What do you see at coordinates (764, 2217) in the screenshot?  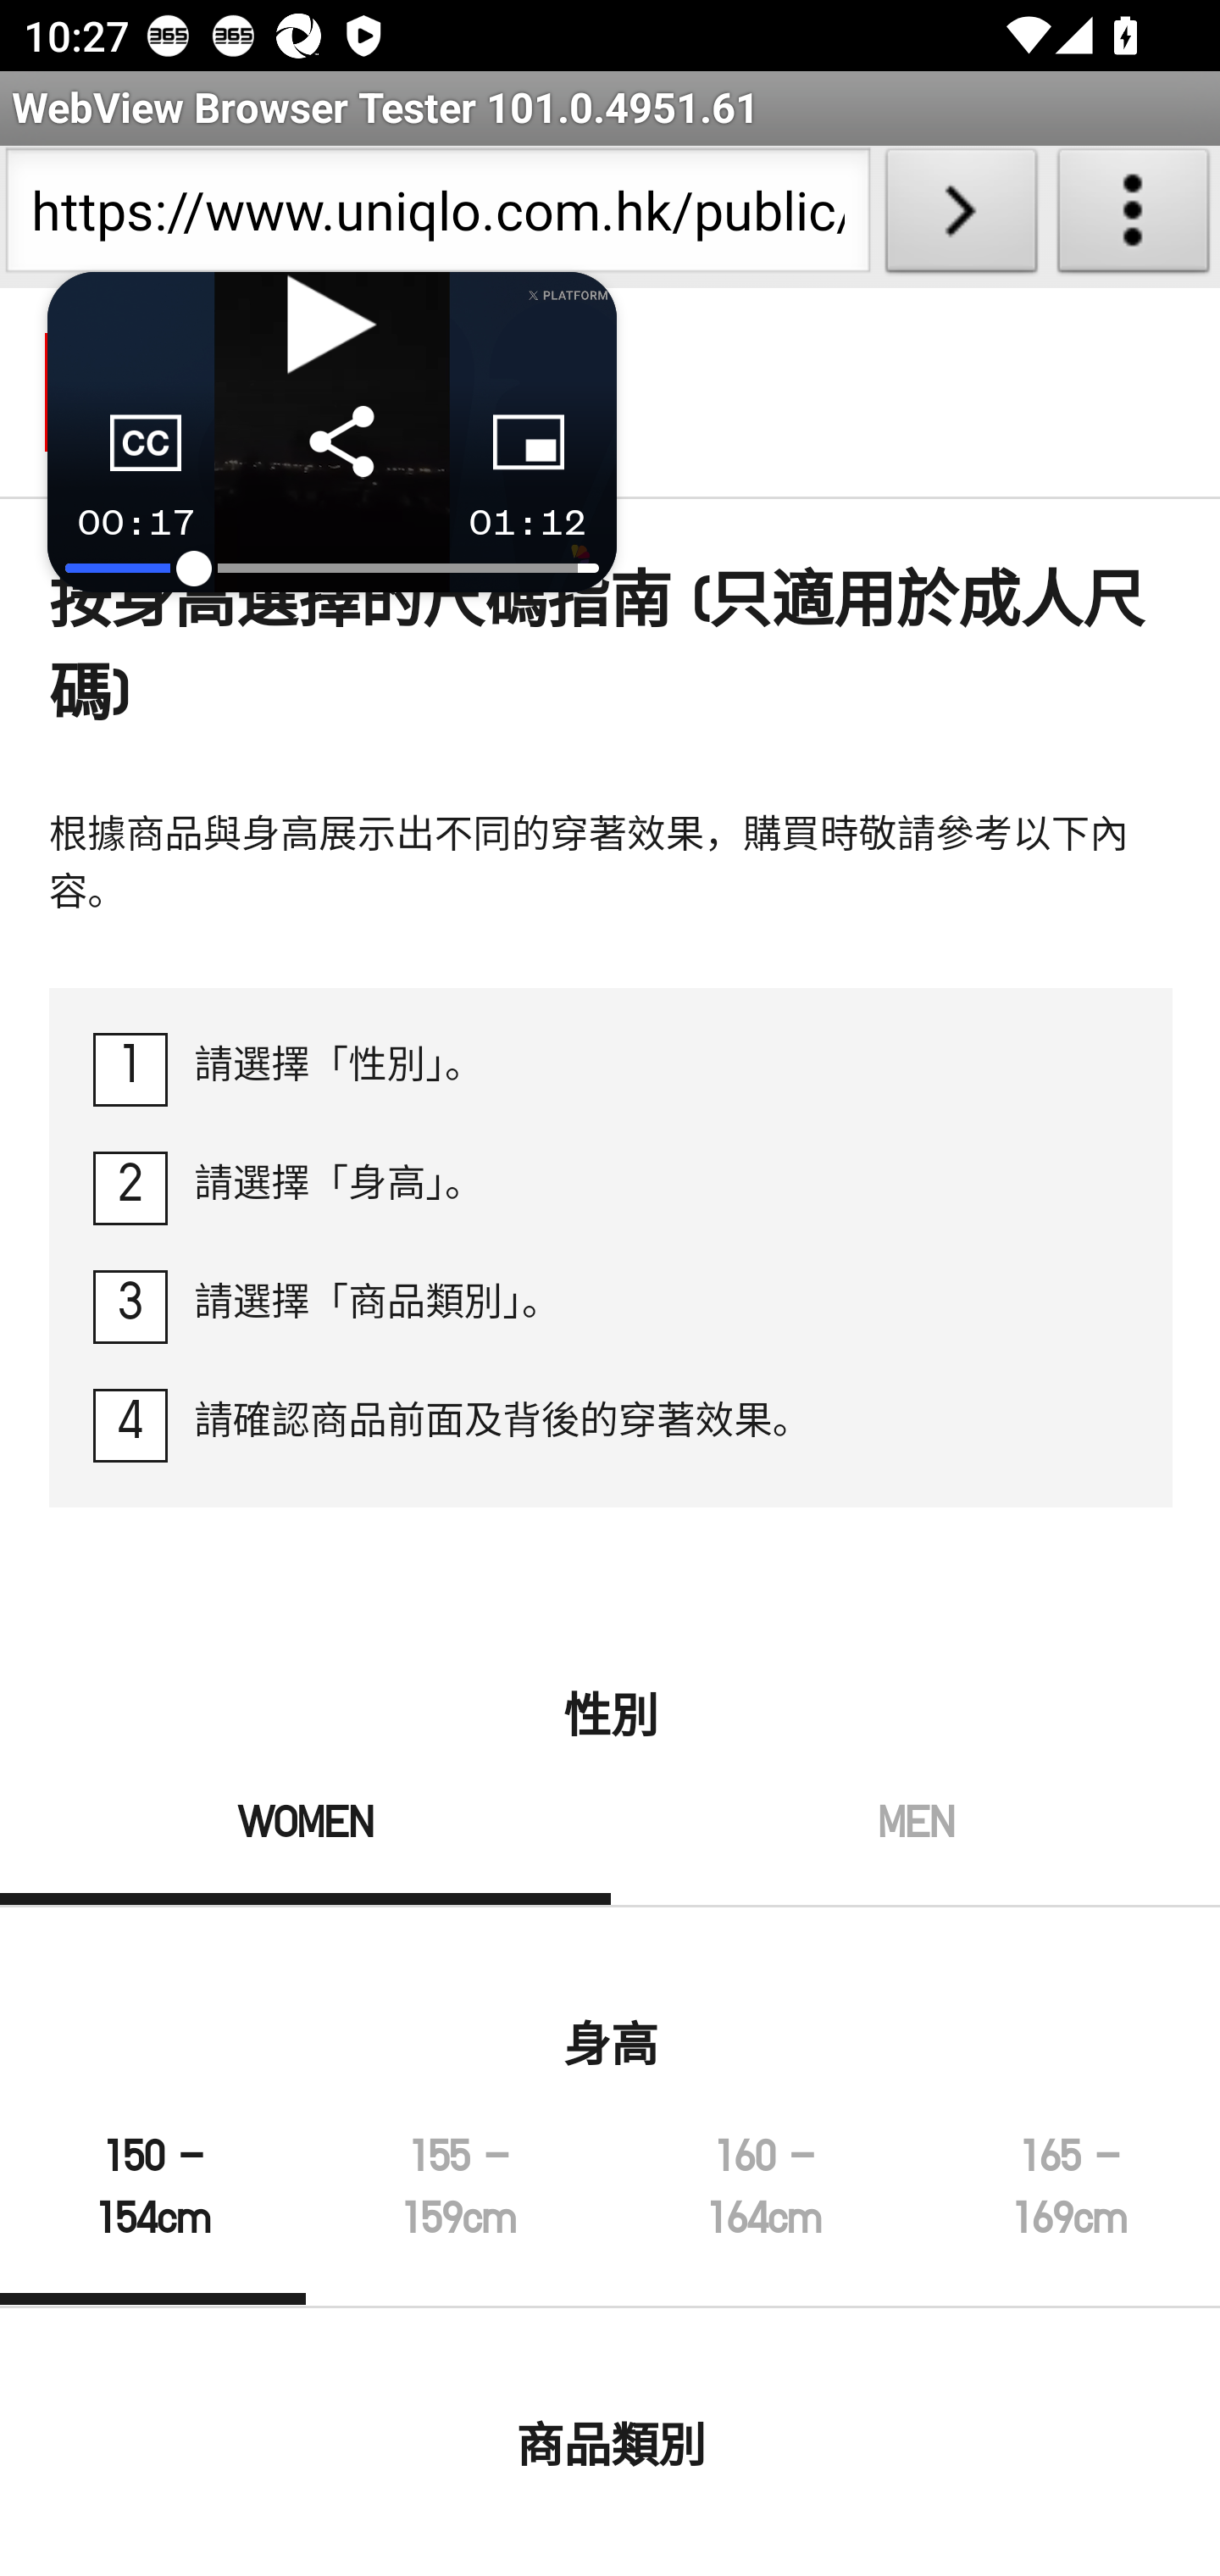 I see `160 -
164cm` at bounding box center [764, 2217].